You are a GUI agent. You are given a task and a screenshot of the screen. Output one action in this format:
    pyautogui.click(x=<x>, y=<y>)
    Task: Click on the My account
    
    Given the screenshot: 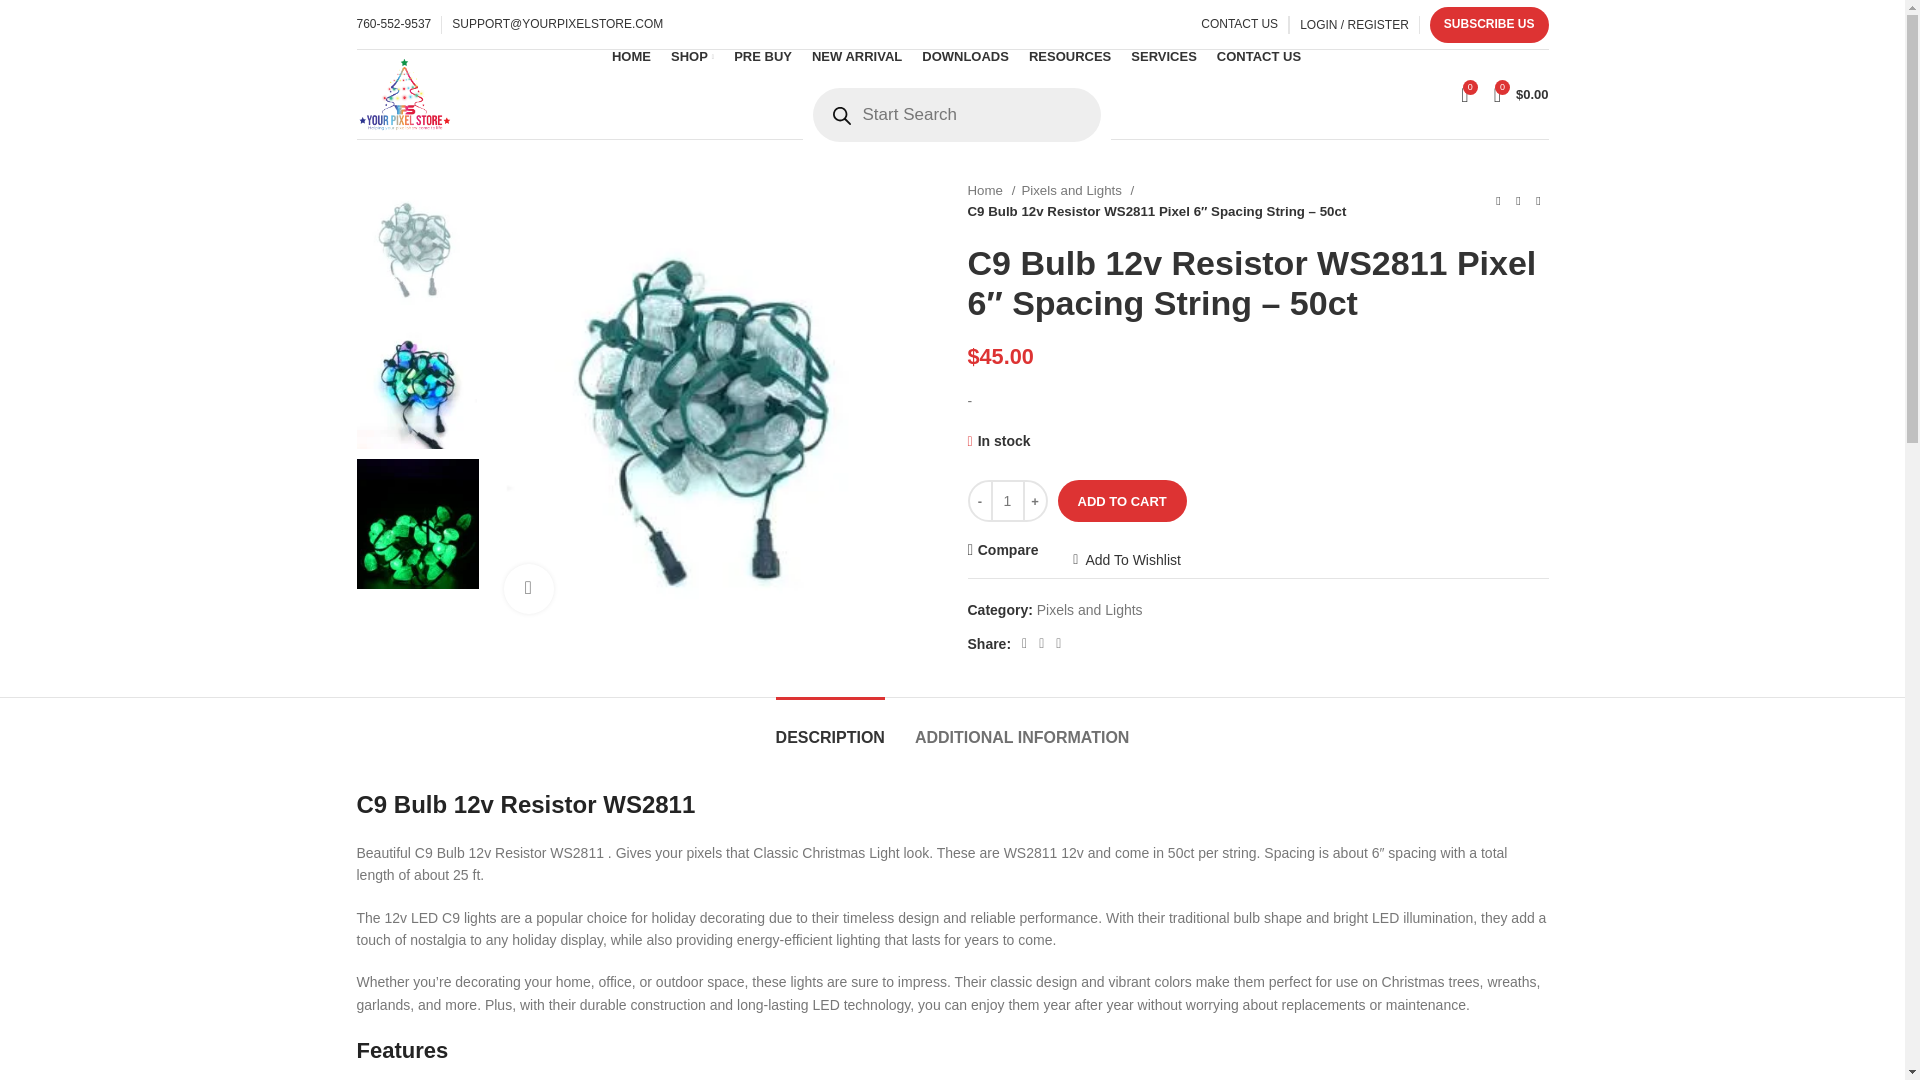 What is the action you would take?
    pyautogui.click(x=1354, y=24)
    